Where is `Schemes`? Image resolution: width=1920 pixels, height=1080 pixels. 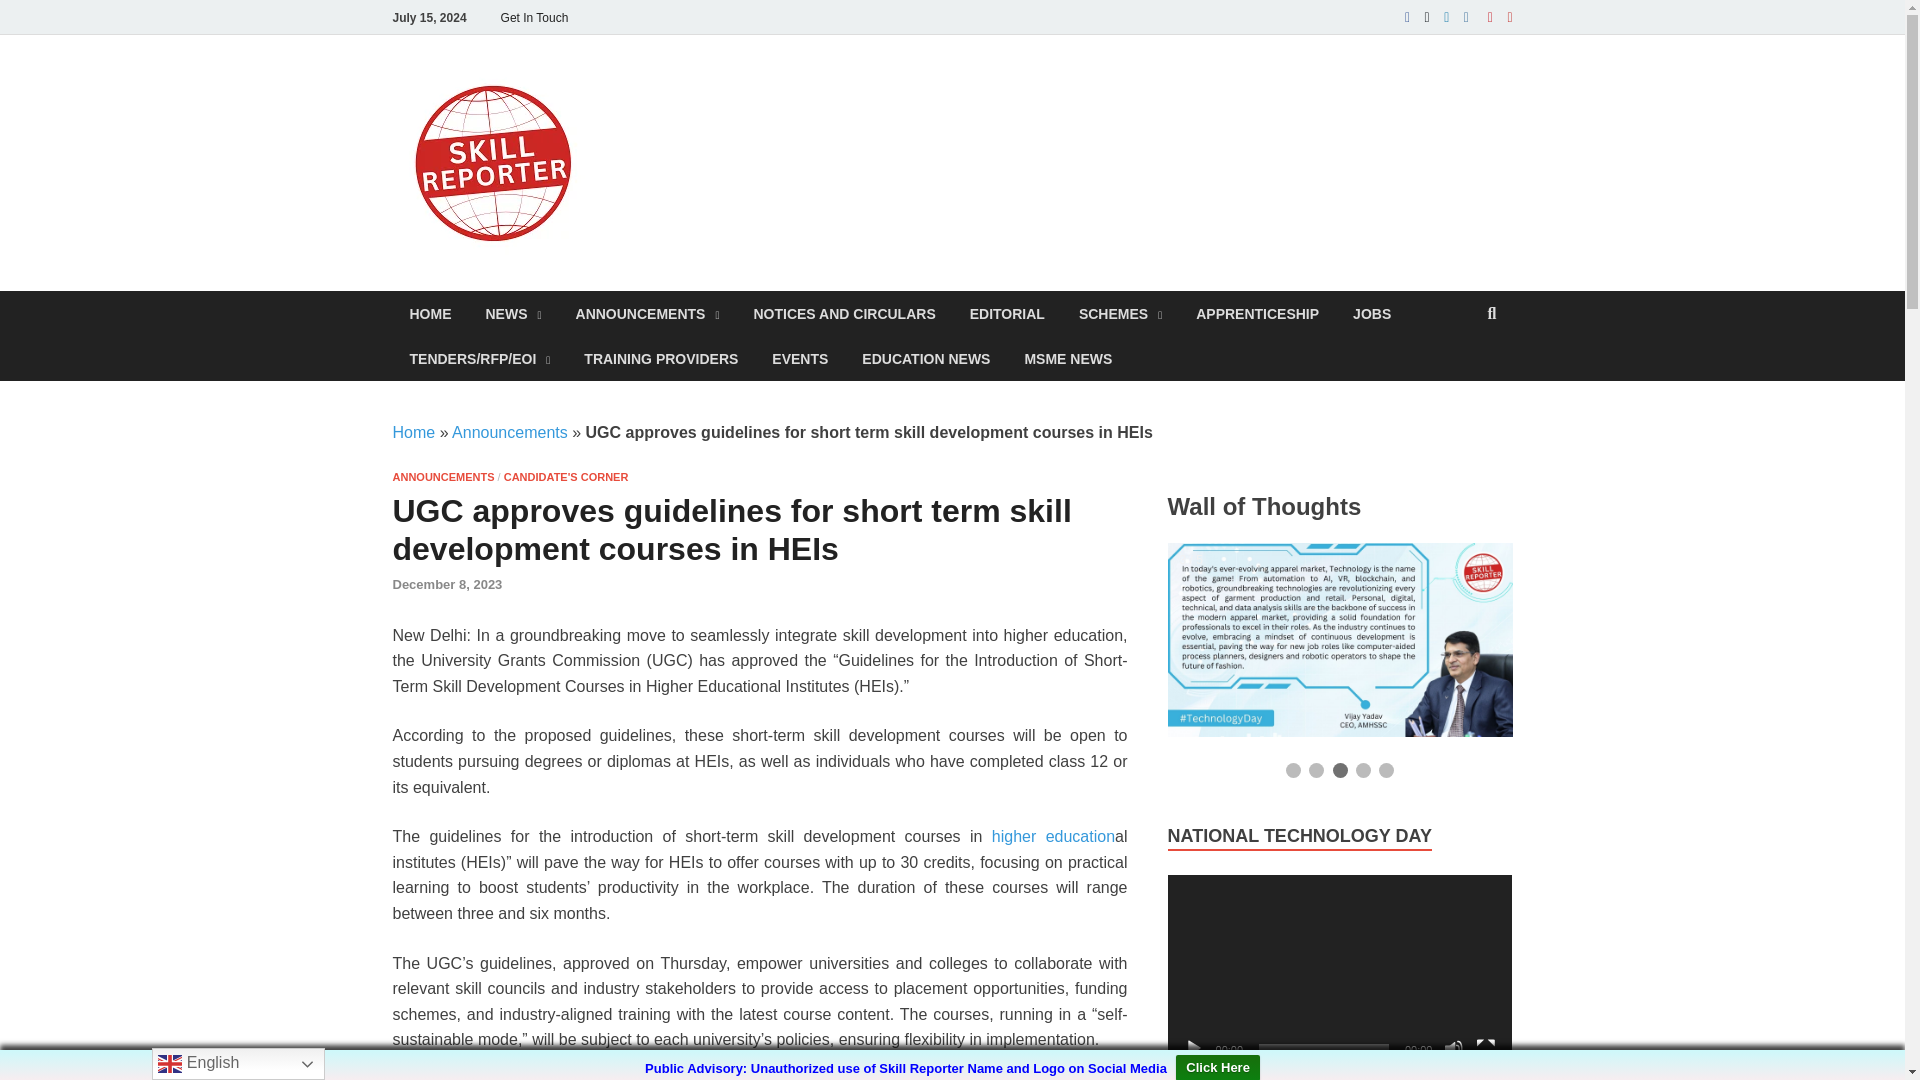 Schemes is located at coordinates (1120, 312).